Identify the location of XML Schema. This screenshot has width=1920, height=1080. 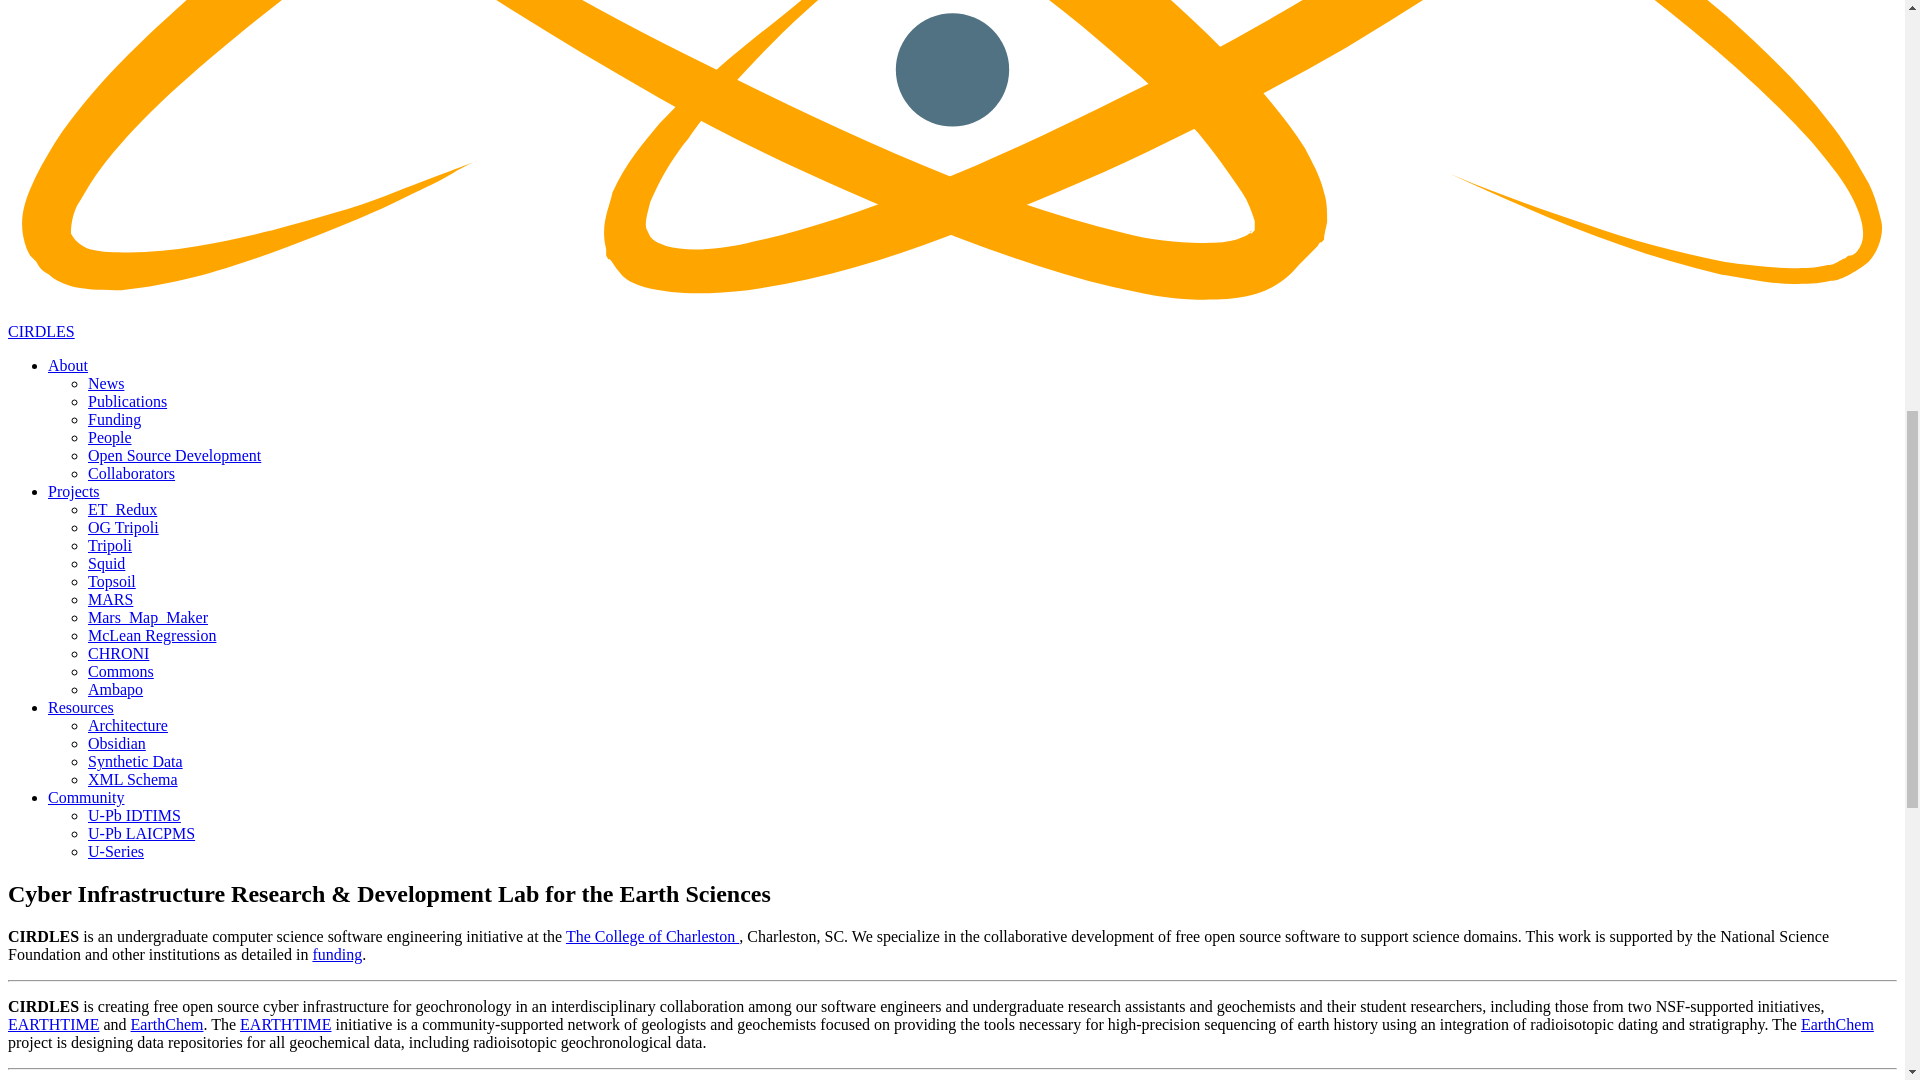
(133, 780).